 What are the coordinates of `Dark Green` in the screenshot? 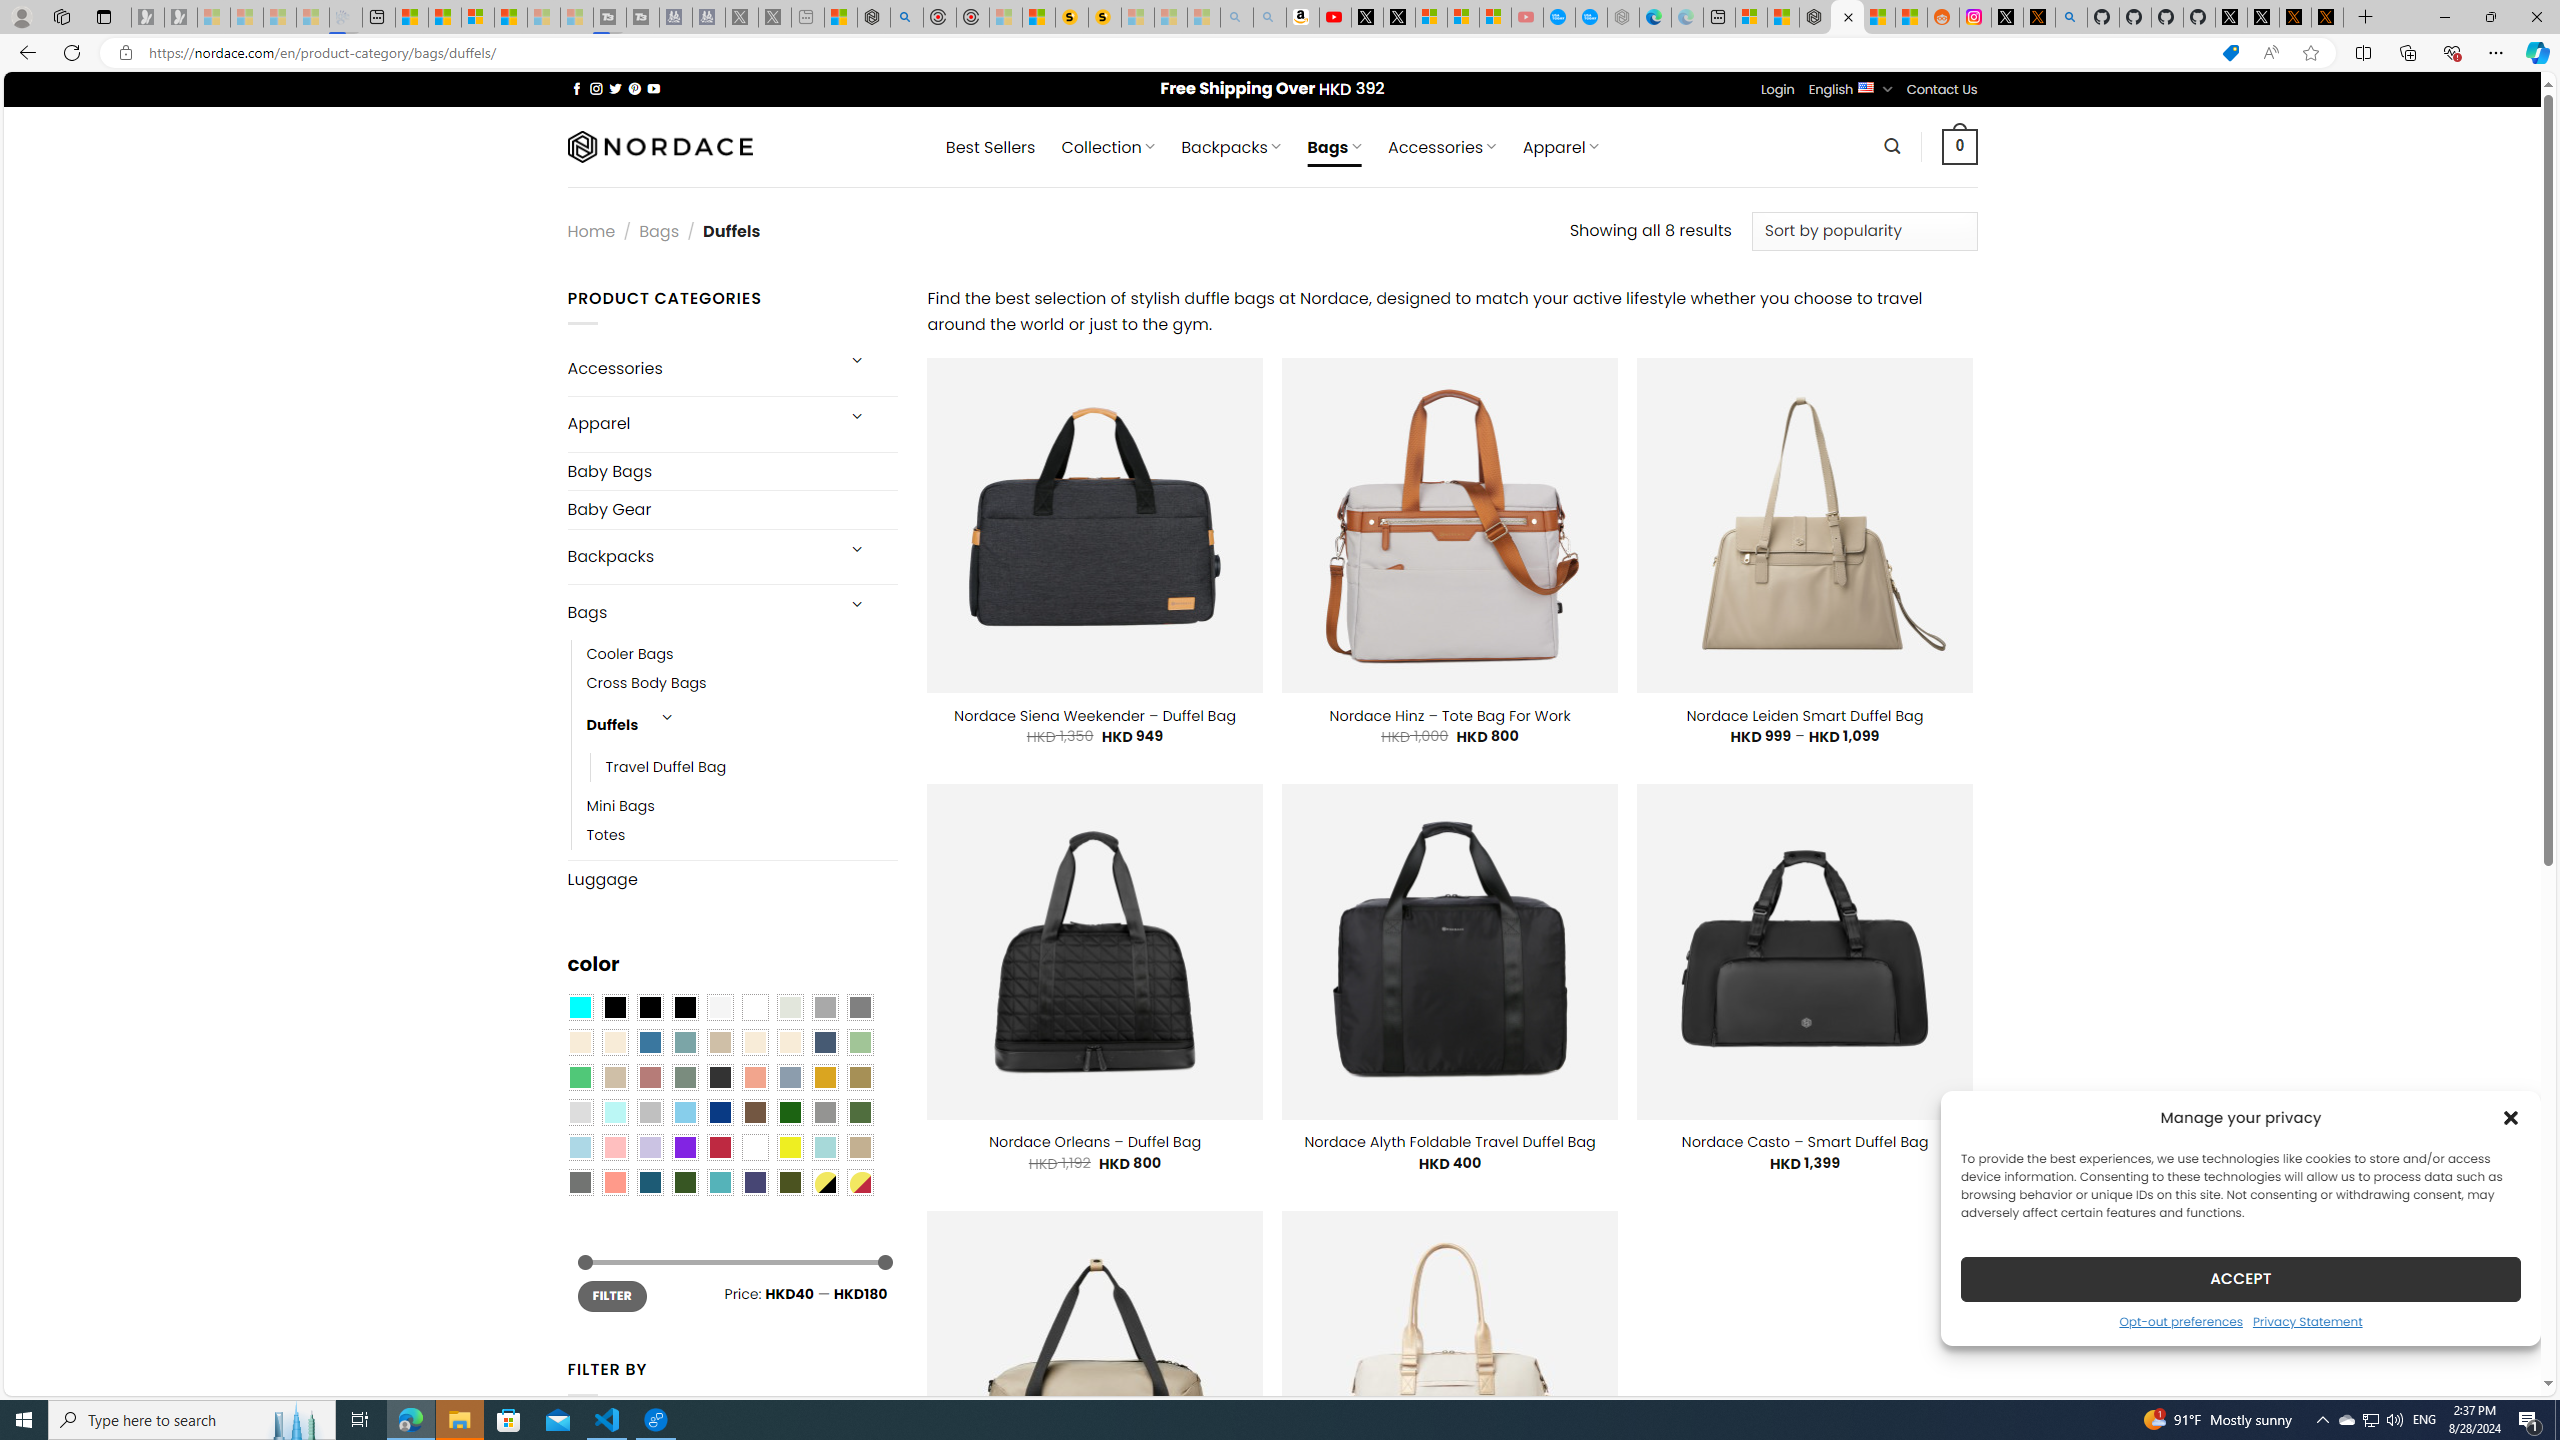 It's located at (790, 1113).